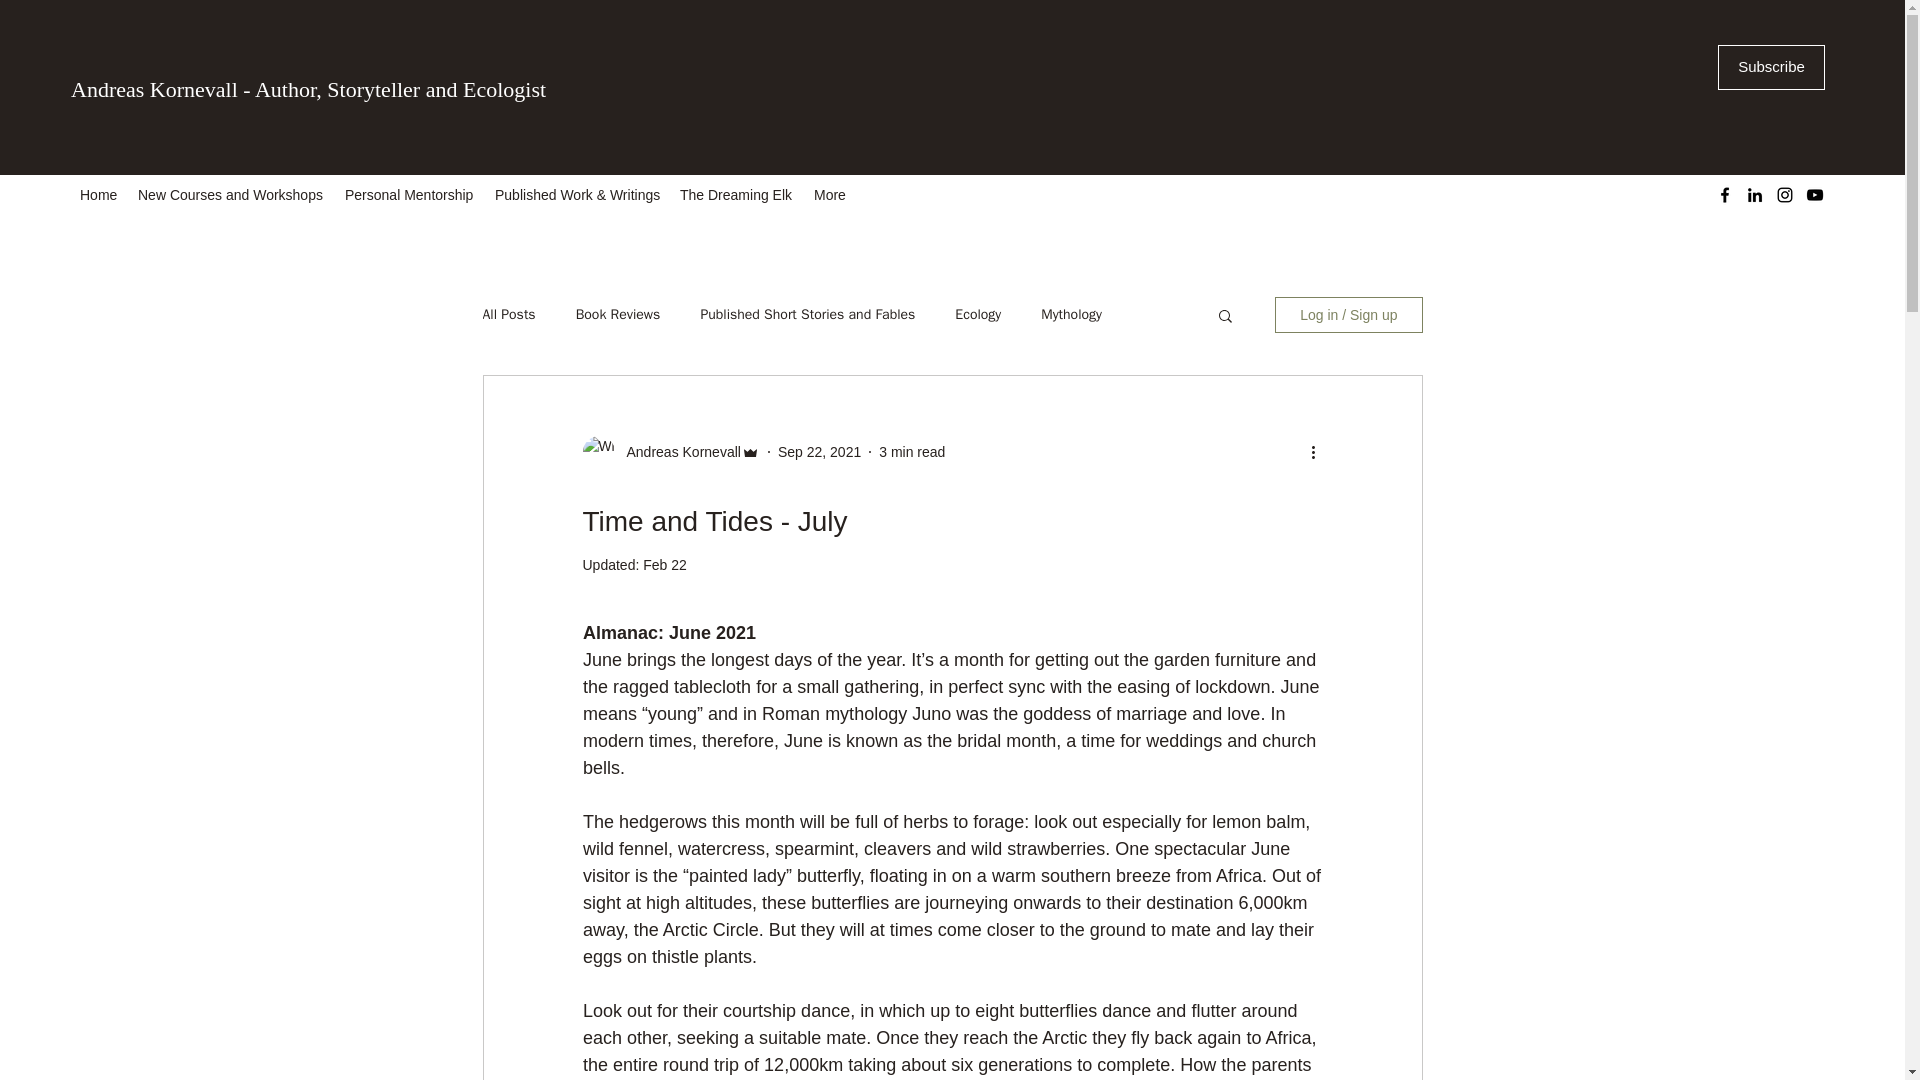 This screenshot has width=1920, height=1080. I want to click on Subscribe, so click(1772, 67).